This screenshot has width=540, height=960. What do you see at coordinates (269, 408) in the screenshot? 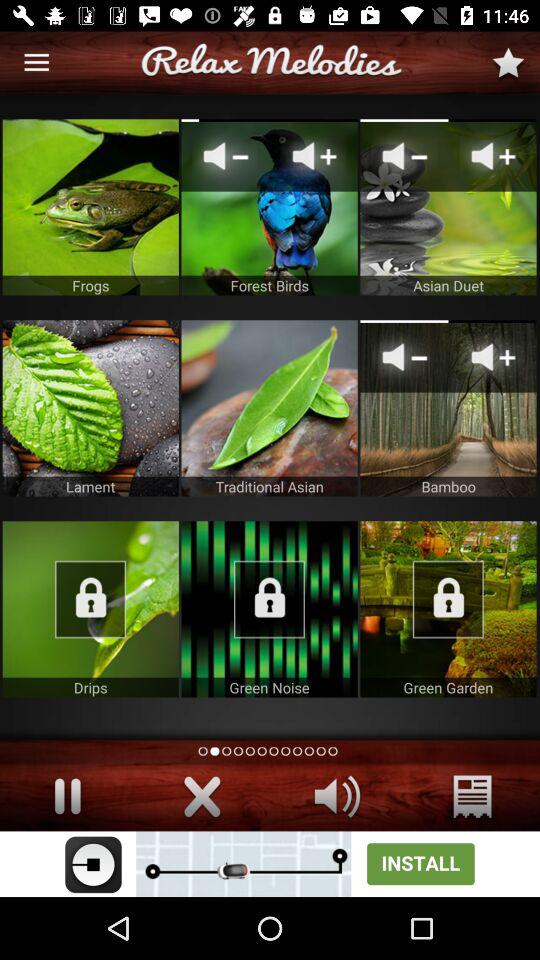
I see `traditional asian sound` at bounding box center [269, 408].